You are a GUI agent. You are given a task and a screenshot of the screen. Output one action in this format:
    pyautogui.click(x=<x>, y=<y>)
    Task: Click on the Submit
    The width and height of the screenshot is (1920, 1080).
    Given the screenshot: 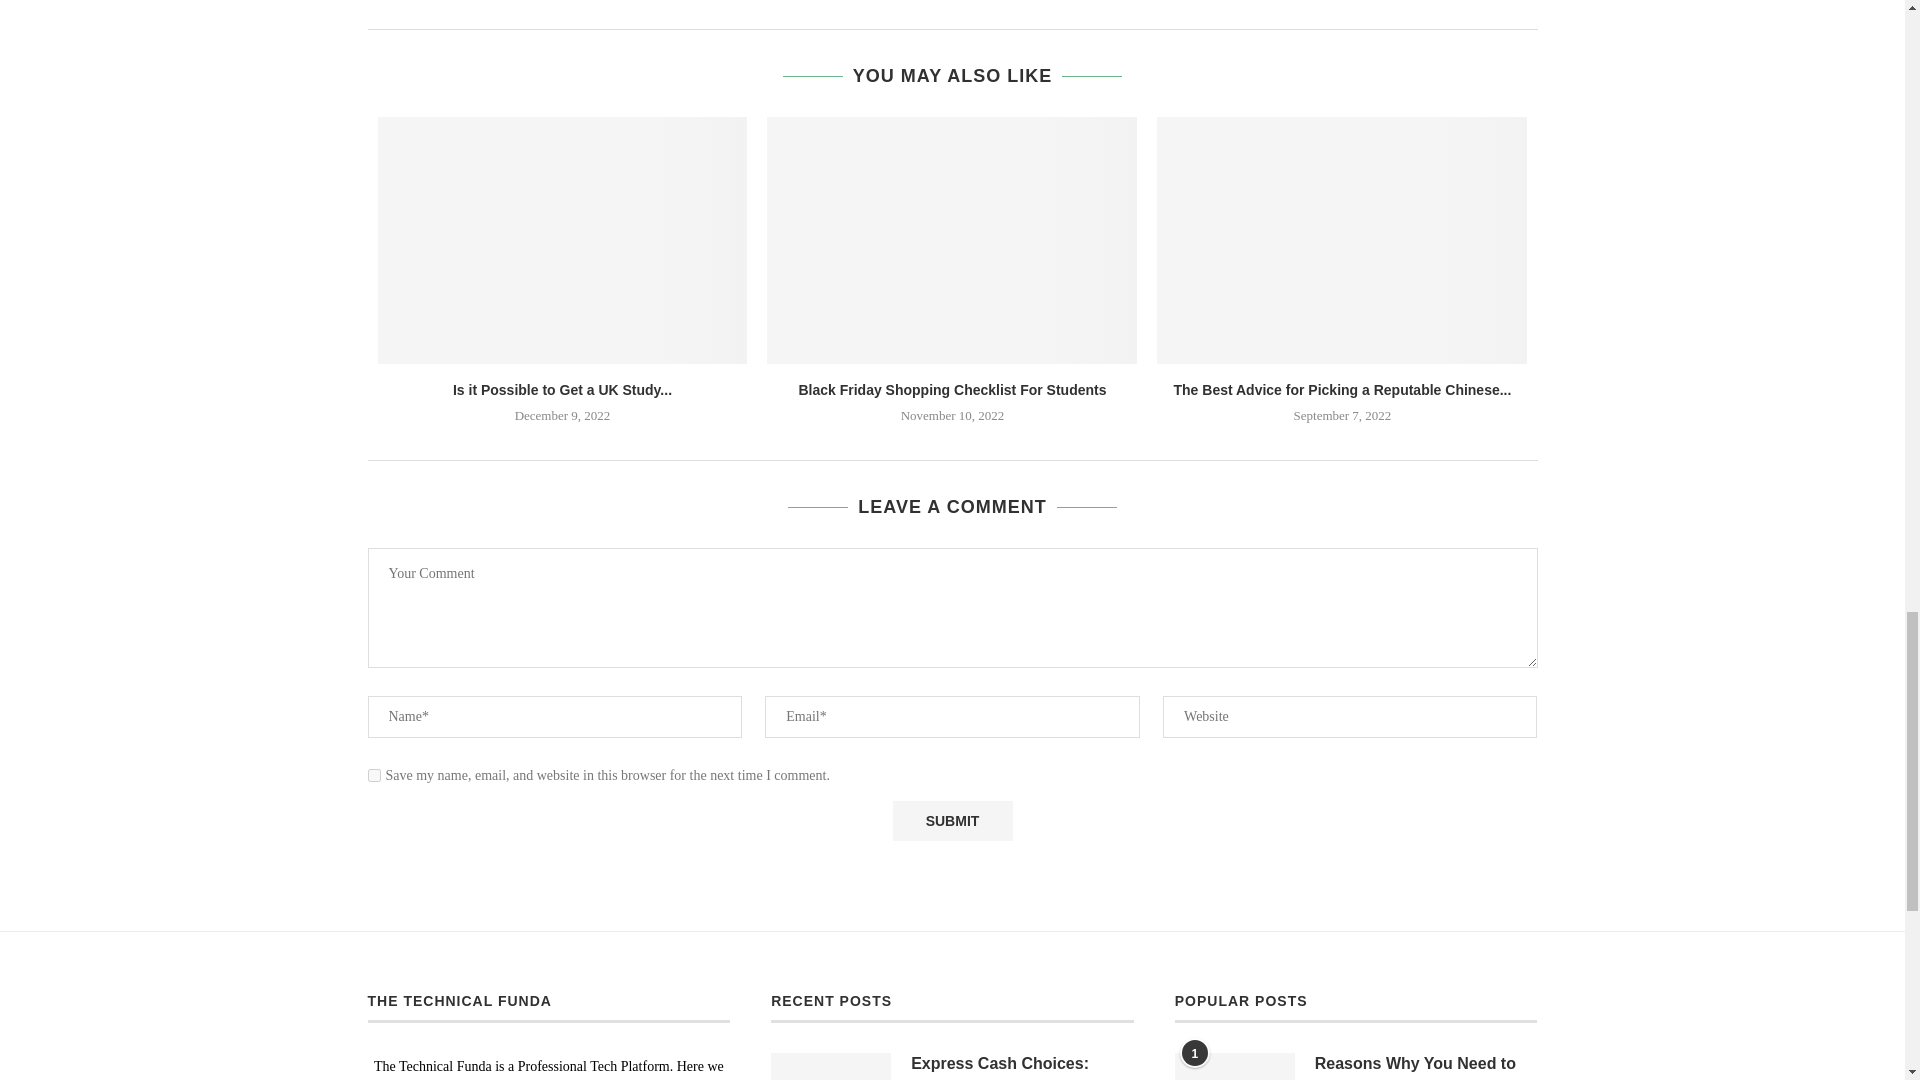 What is the action you would take?
    pyautogui.click(x=952, y=821)
    